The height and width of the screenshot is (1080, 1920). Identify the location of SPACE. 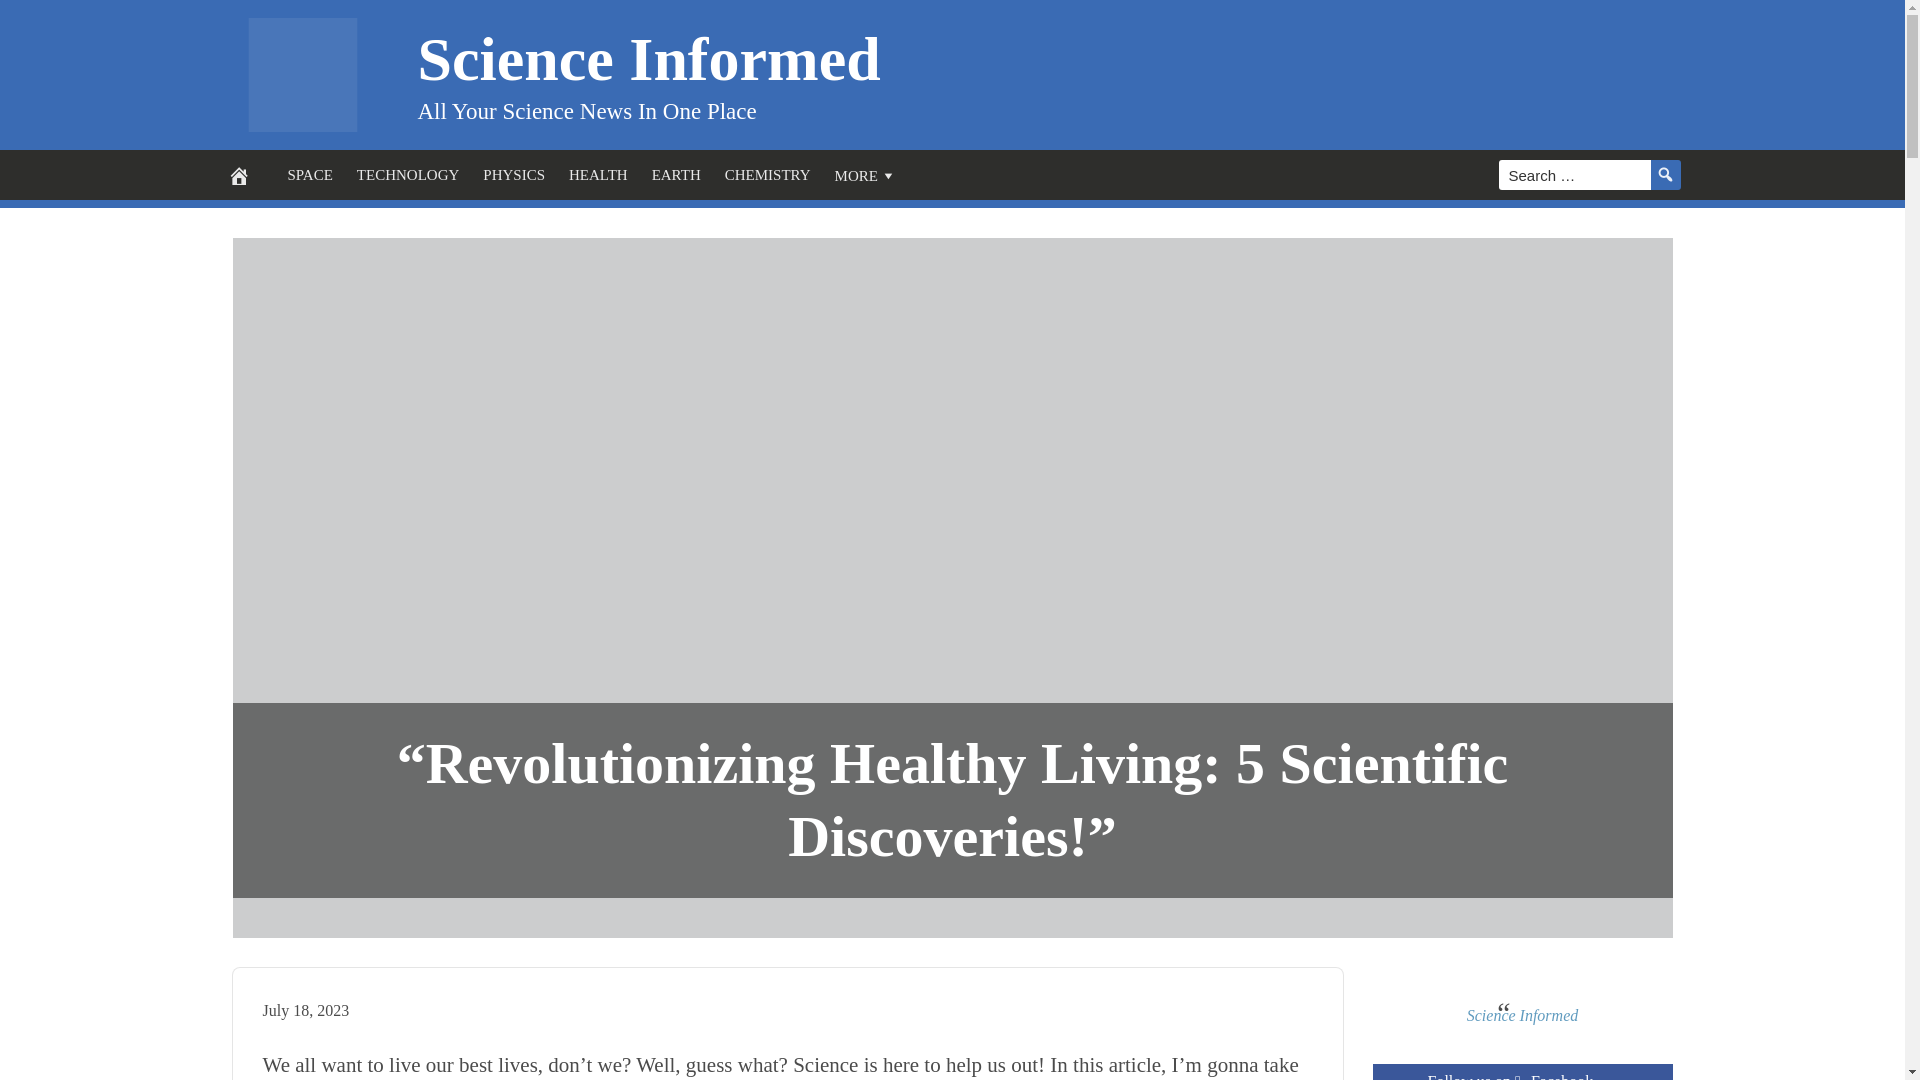
(310, 174).